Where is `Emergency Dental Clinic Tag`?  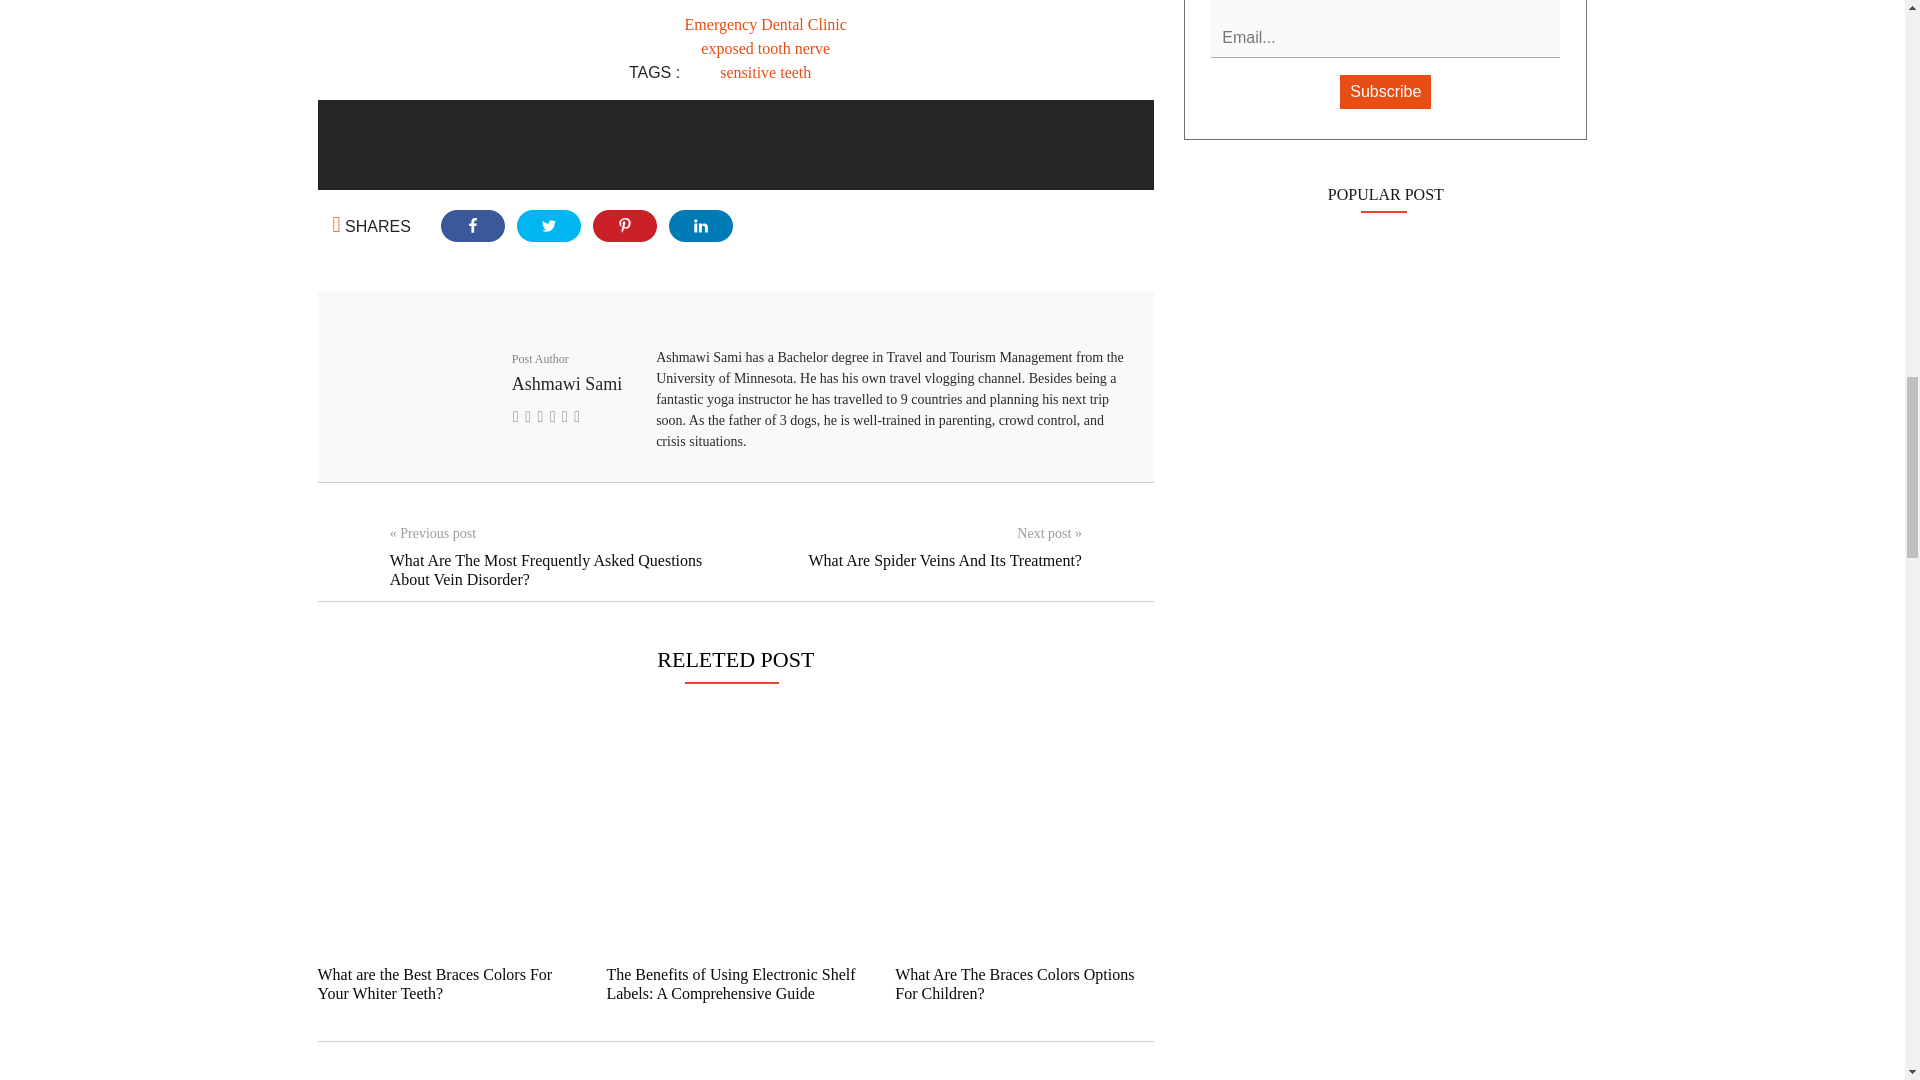
Emergency Dental Clinic Tag is located at coordinates (766, 24).